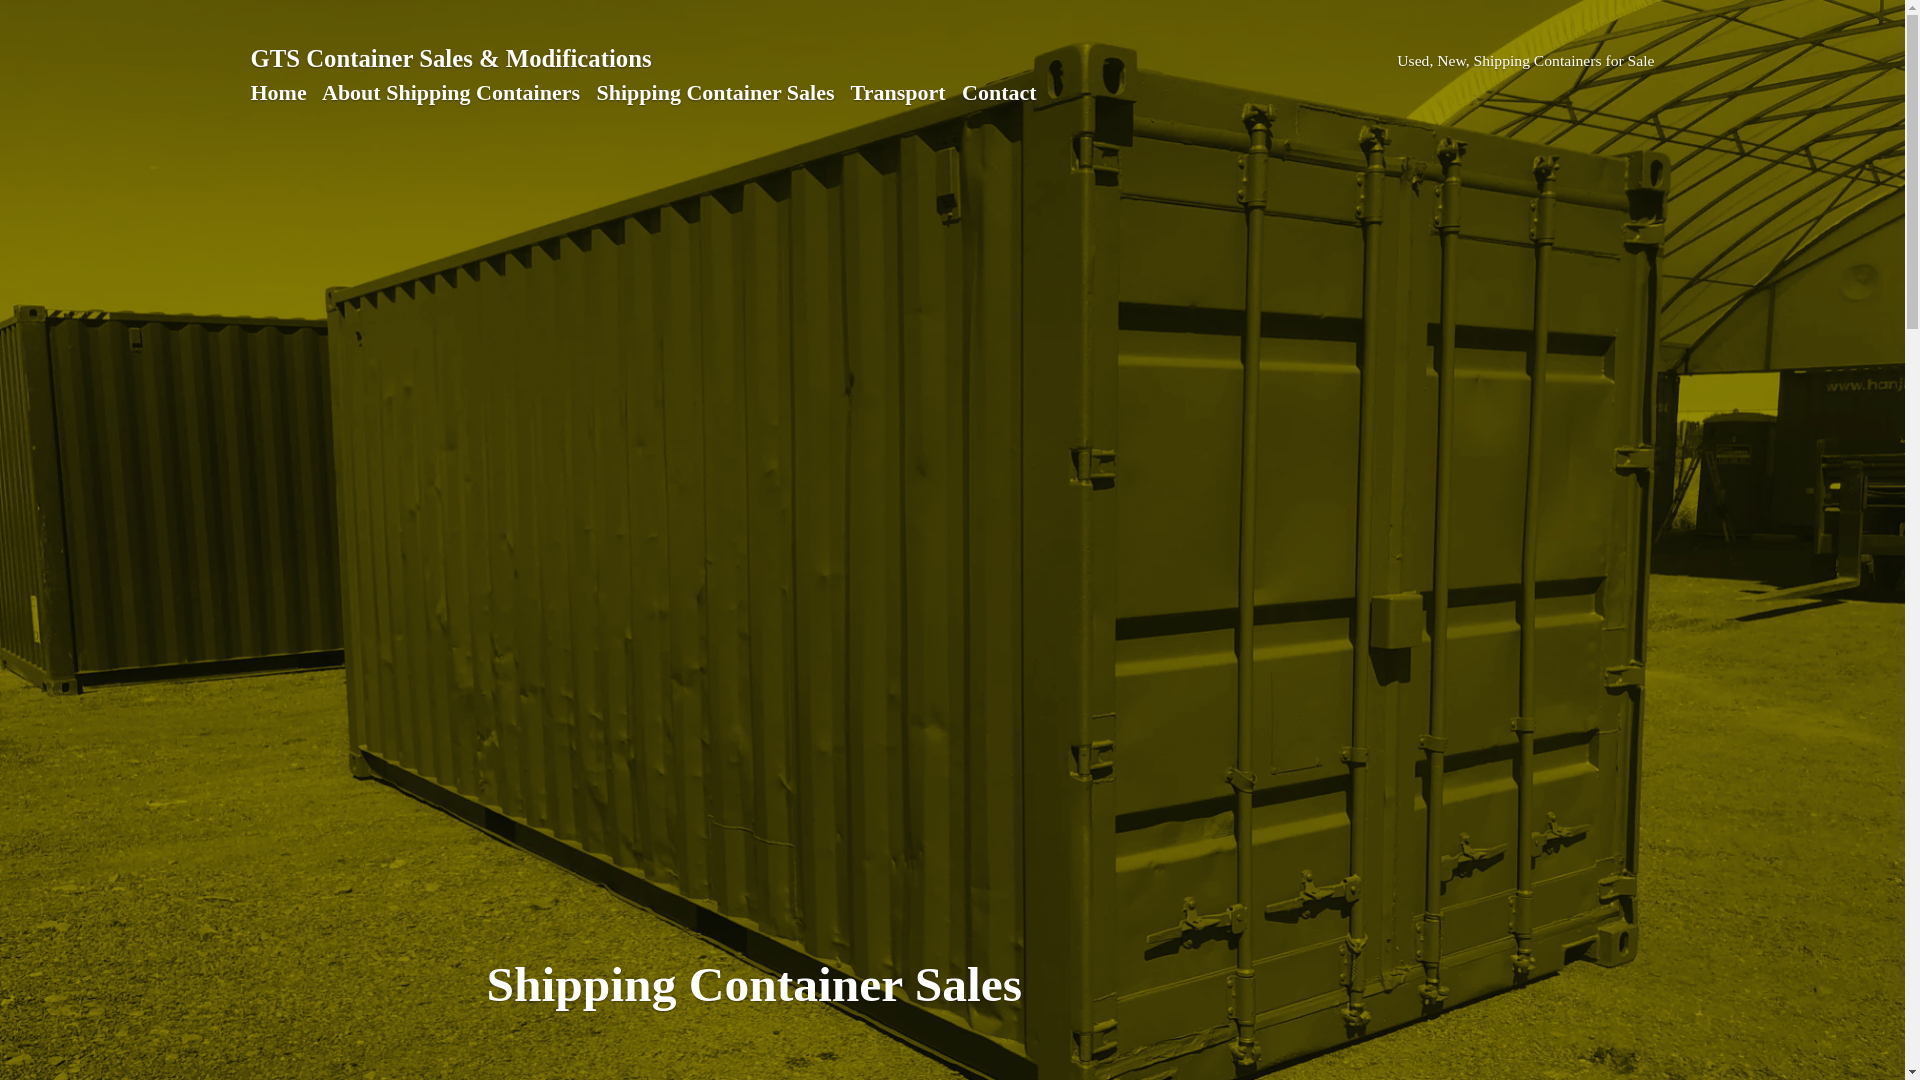 The width and height of the screenshot is (1920, 1080). I want to click on Shipping Container Sales, so click(715, 92).